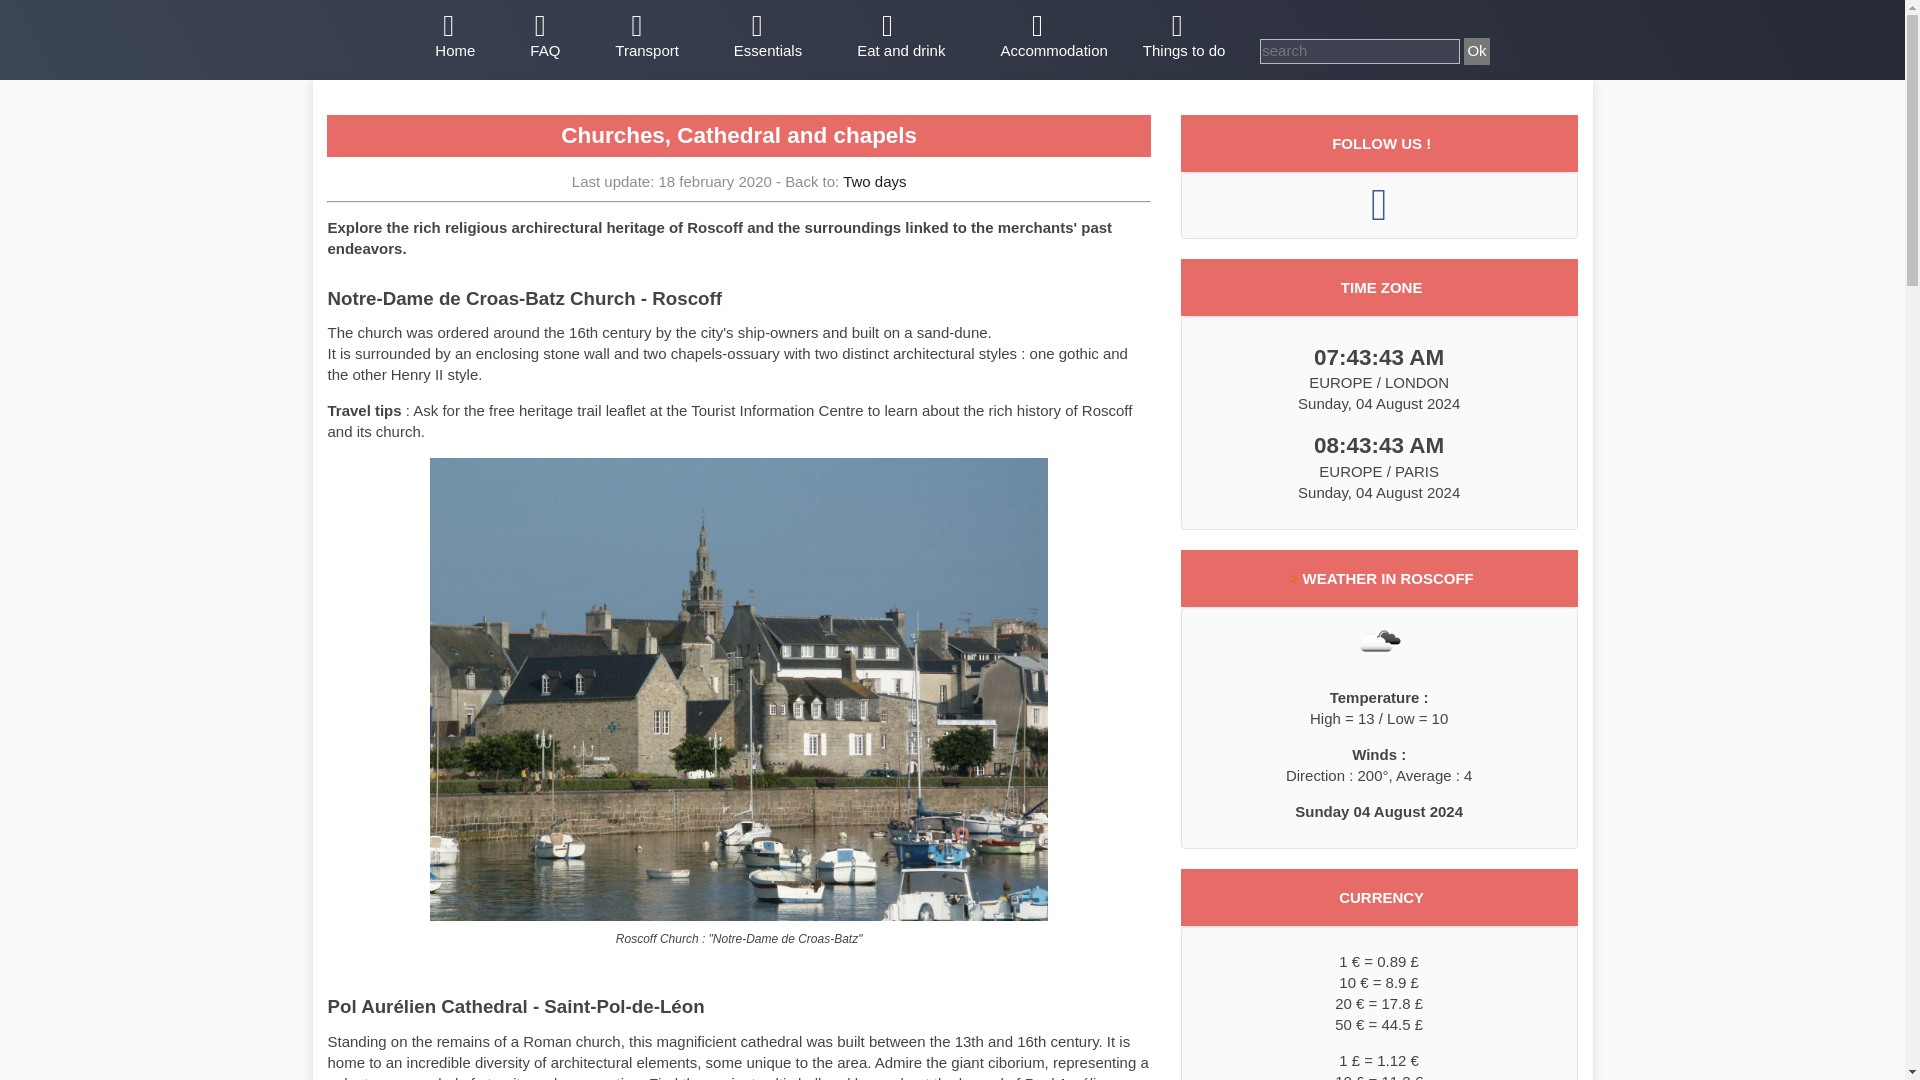  Describe the element at coordinates (768, 38) in the screenshot. I see `Essentials` at that location.